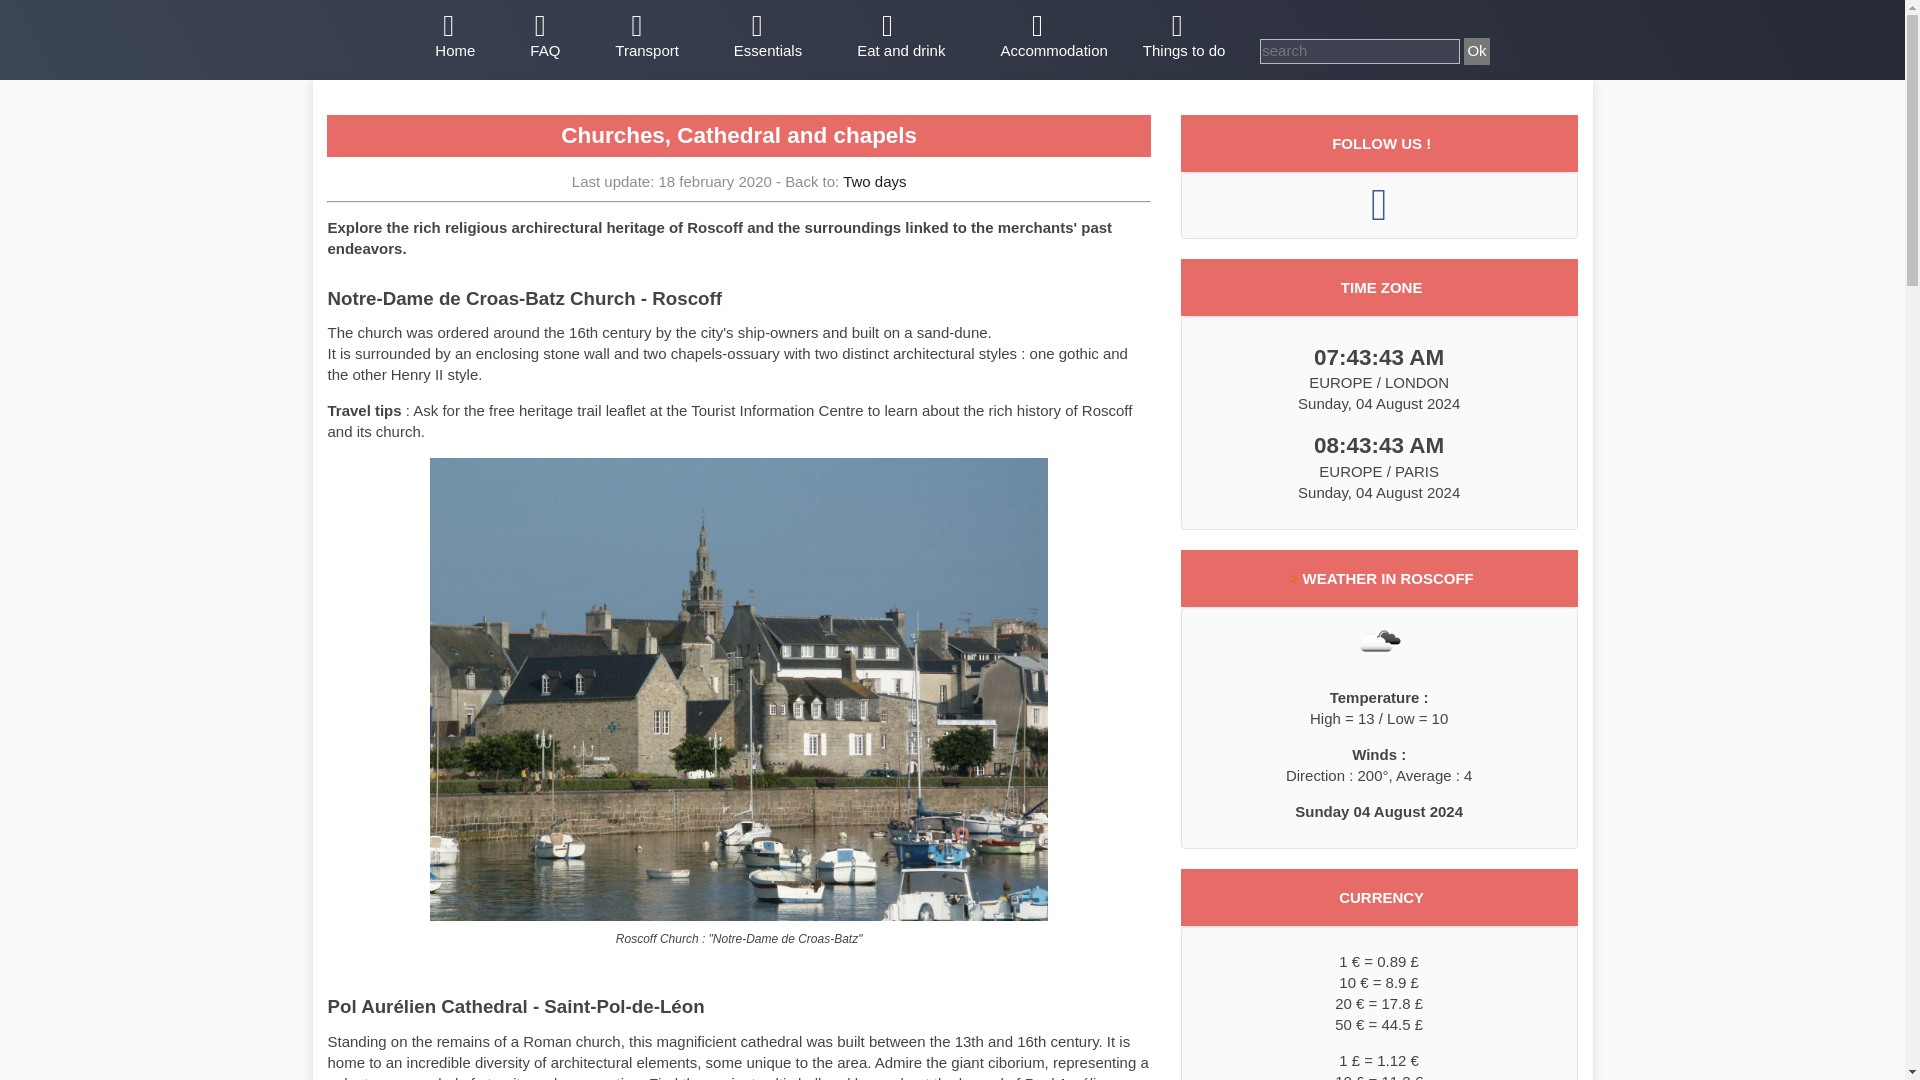  Describe the element at coordinates (768, 38) in the screenshot. I see `Essentials` at that location.